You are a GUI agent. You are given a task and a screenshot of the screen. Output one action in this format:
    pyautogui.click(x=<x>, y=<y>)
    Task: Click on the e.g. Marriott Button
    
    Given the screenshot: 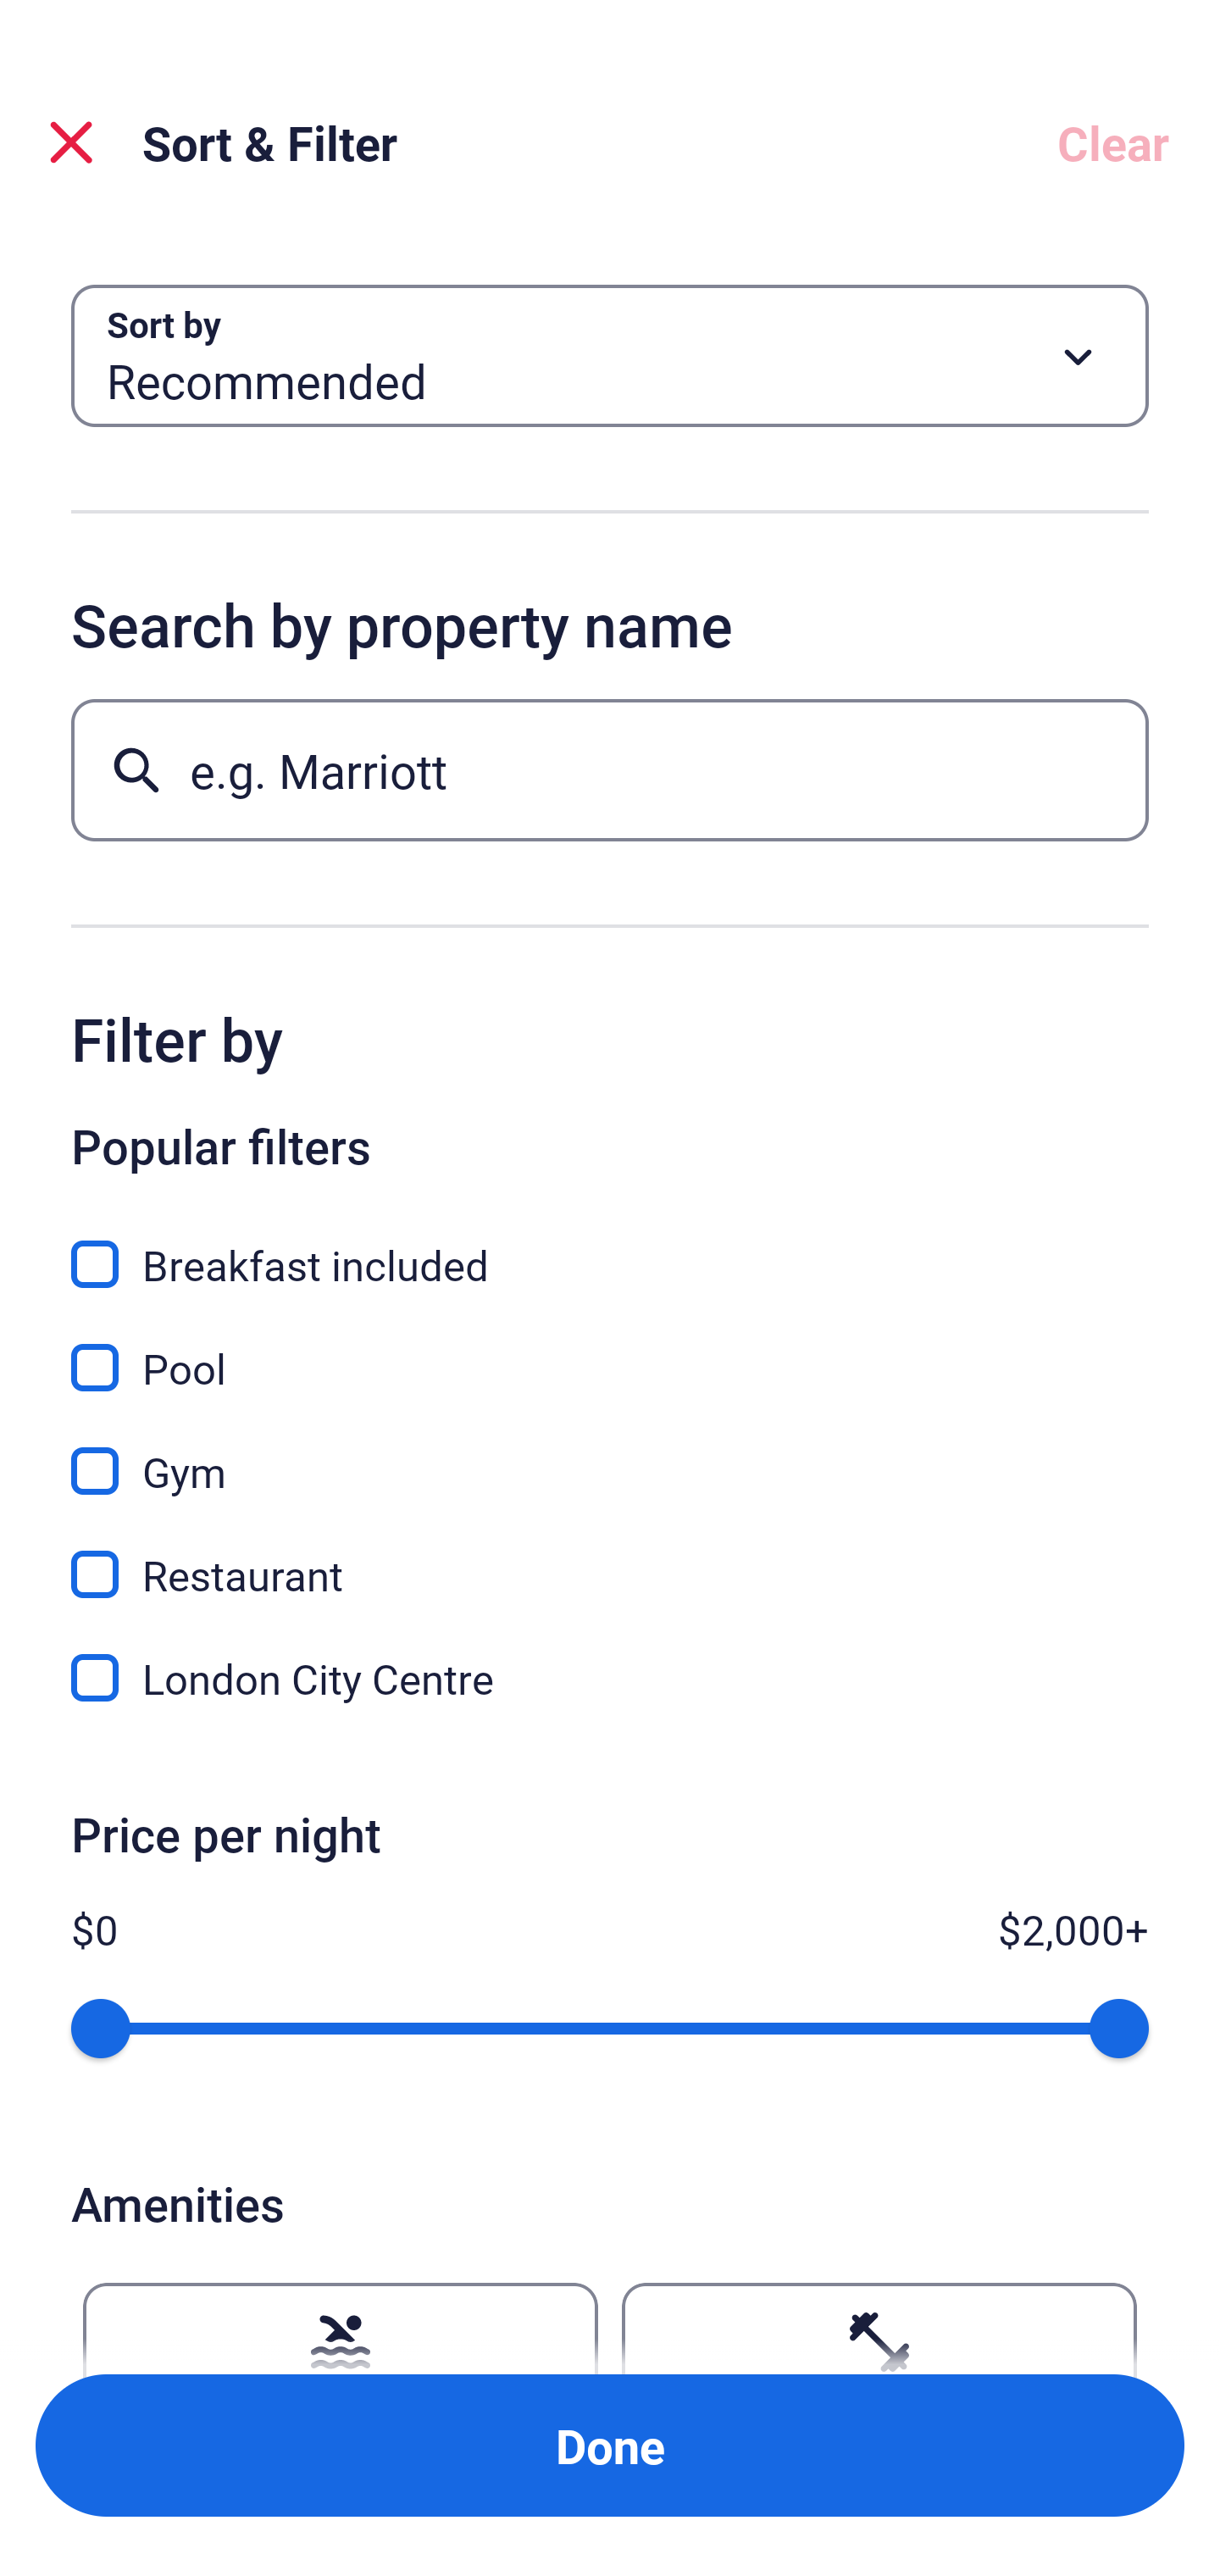 What is the action you would take?
    pyautogui.click(x=610, y=769)
    